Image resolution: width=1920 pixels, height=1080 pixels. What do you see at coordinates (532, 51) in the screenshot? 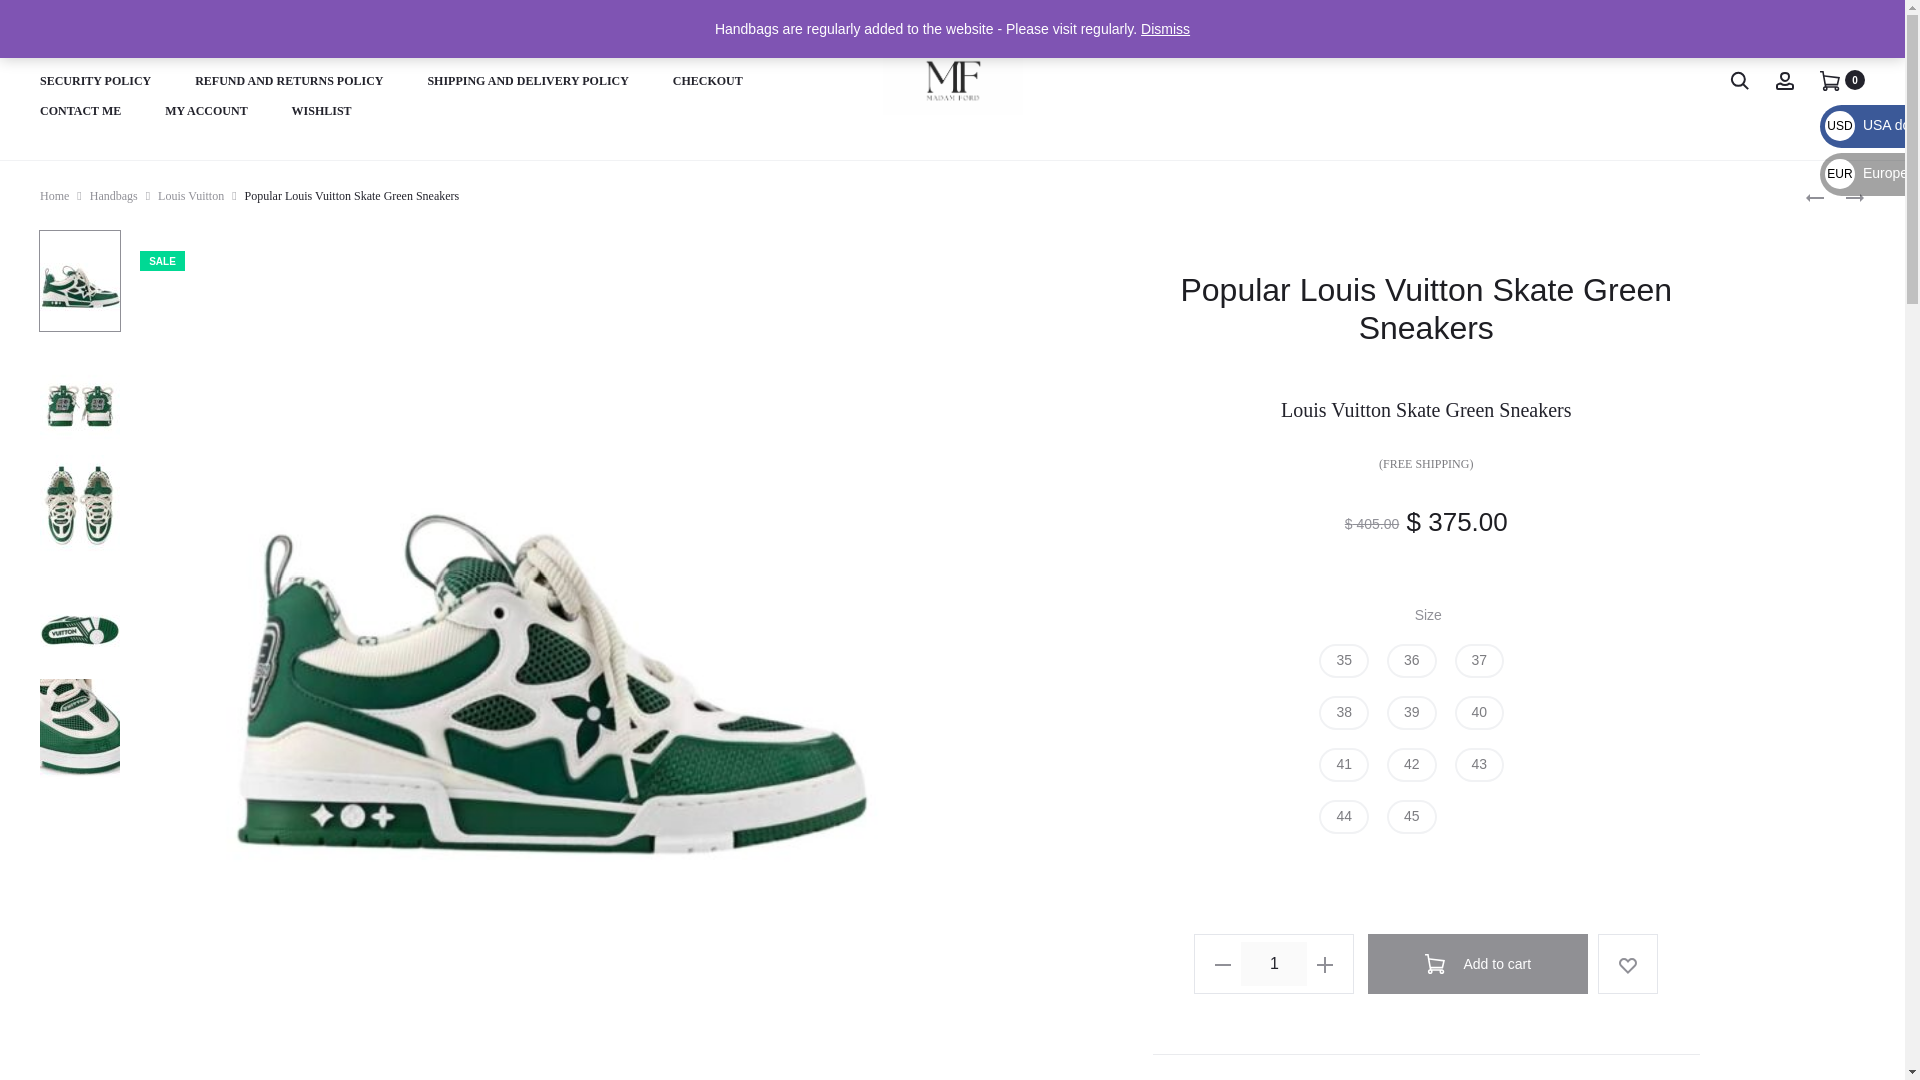
I see `VERIFIED CUSTOMER REVIEWS` at bounding box center [532, 51].